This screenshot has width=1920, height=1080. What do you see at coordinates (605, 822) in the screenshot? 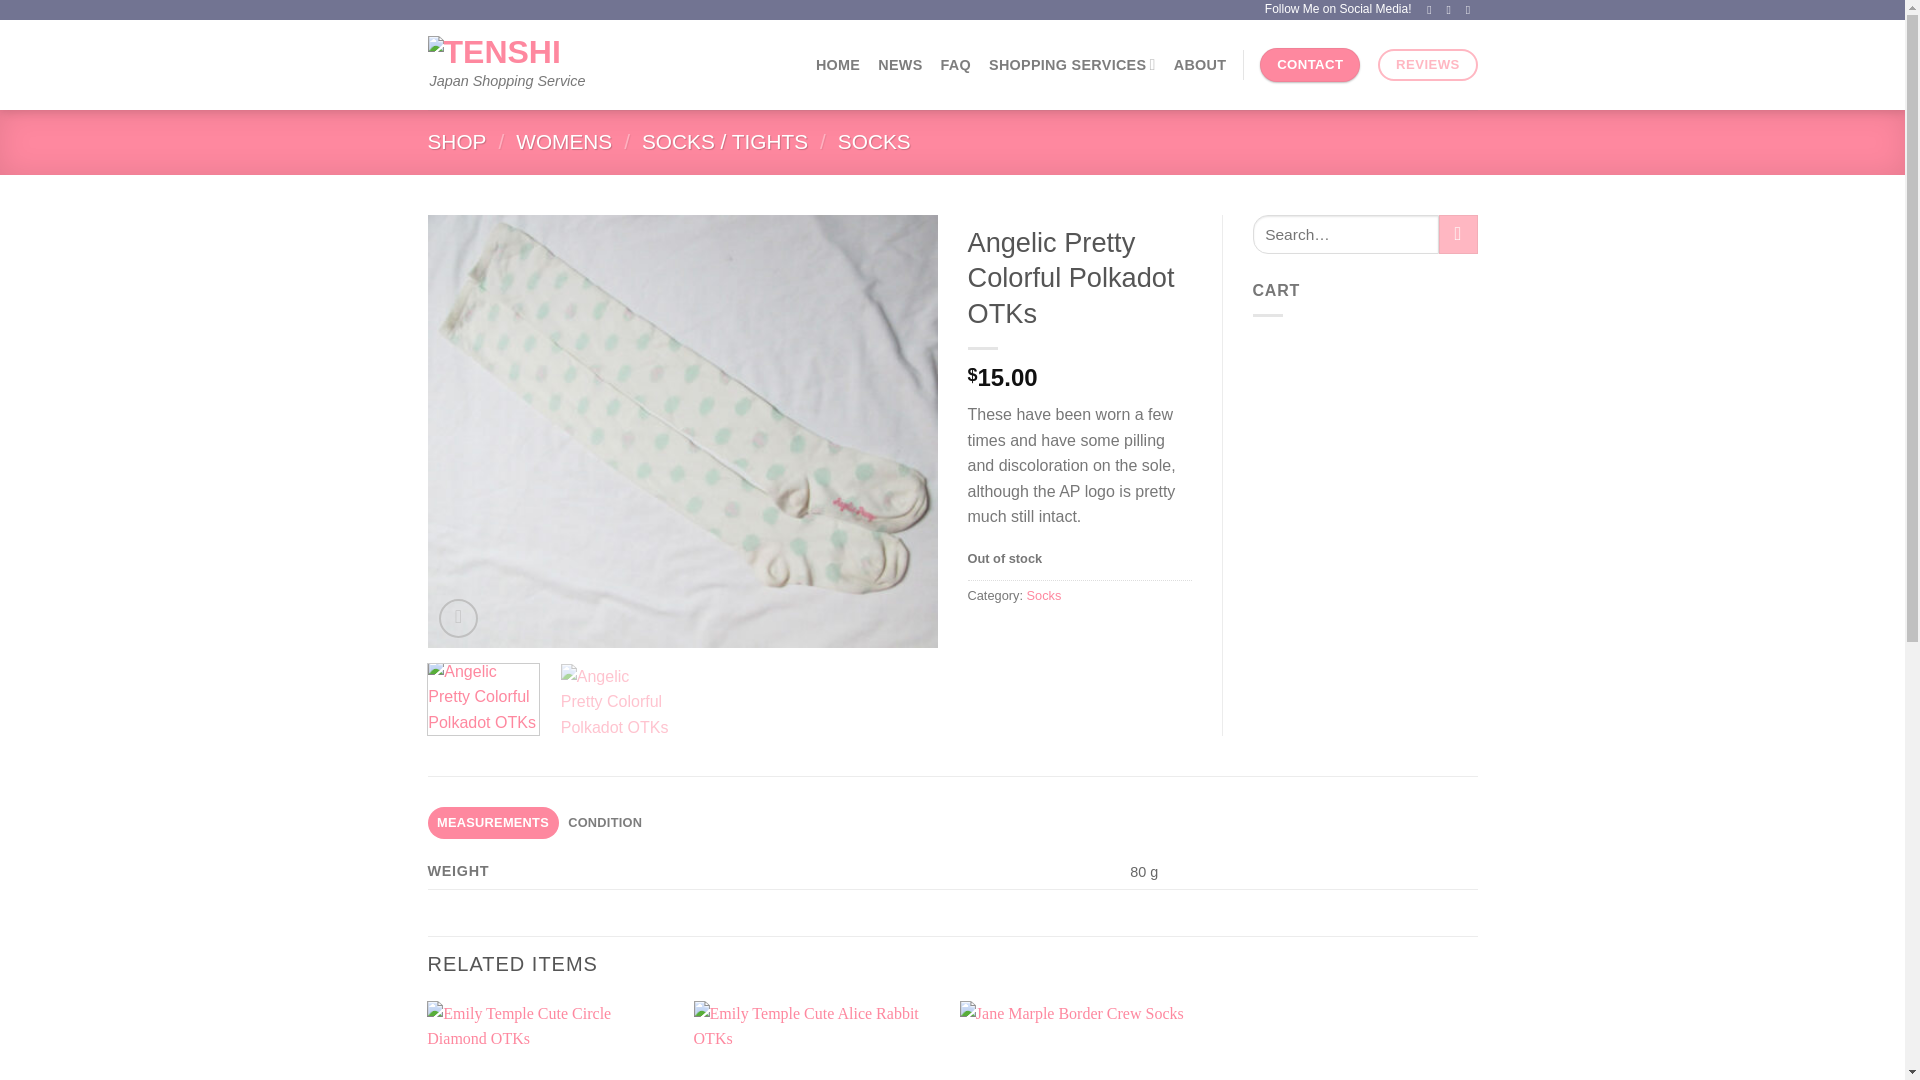
I see `CONDITION` at bounding box center [605, 822].